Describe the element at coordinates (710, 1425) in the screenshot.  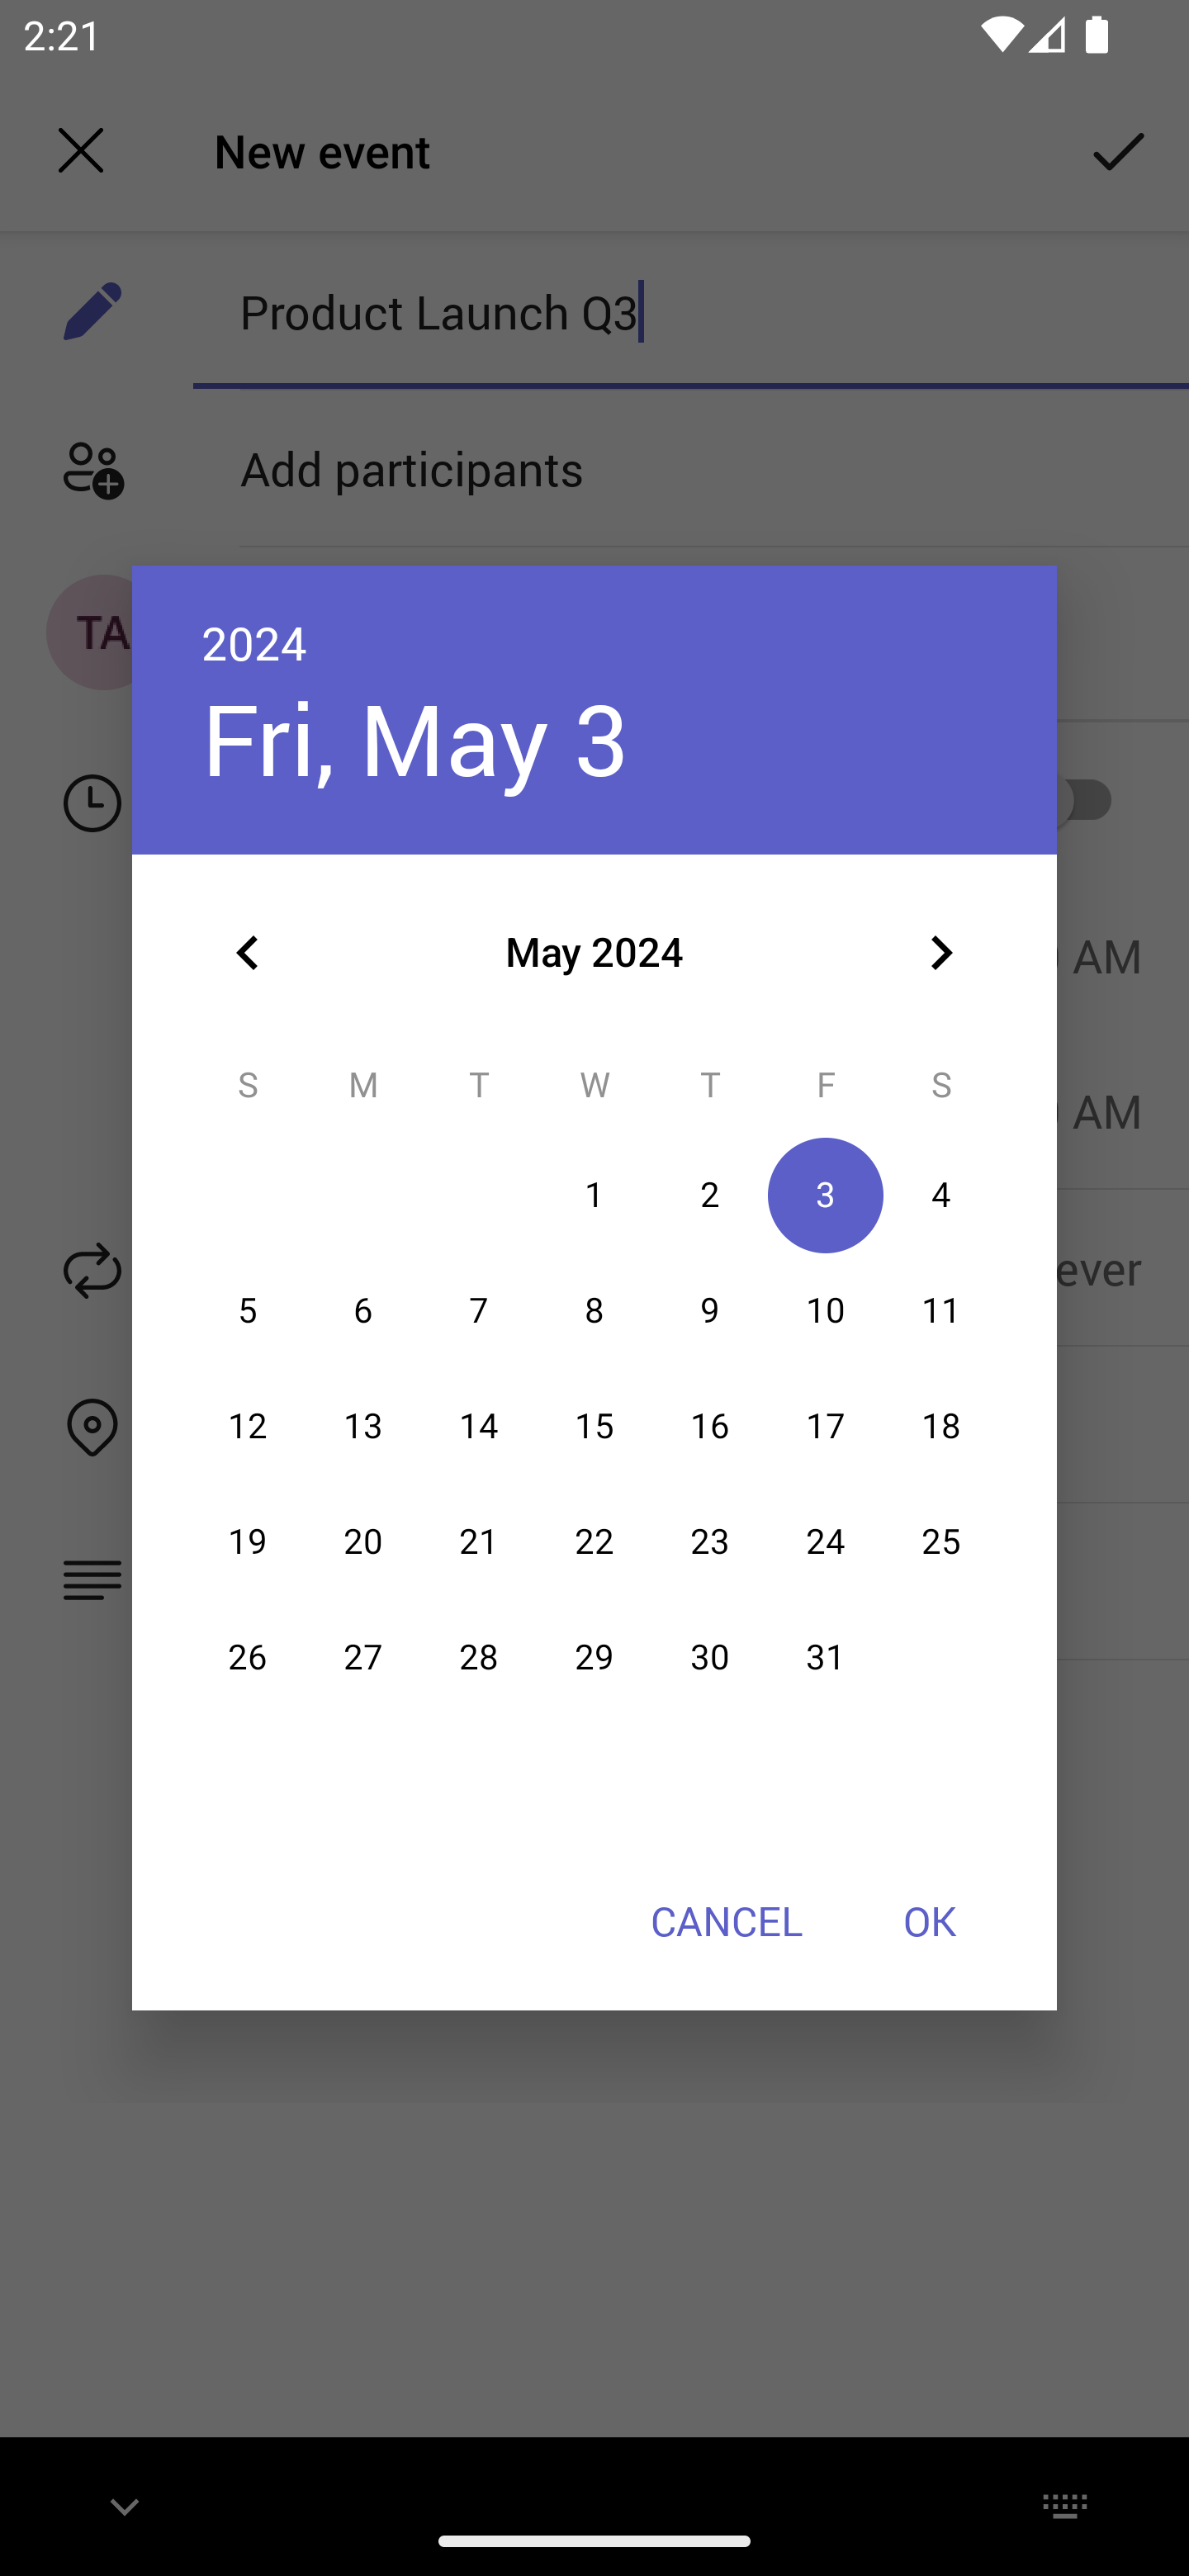
I see `16 16 May 2024` at that location.